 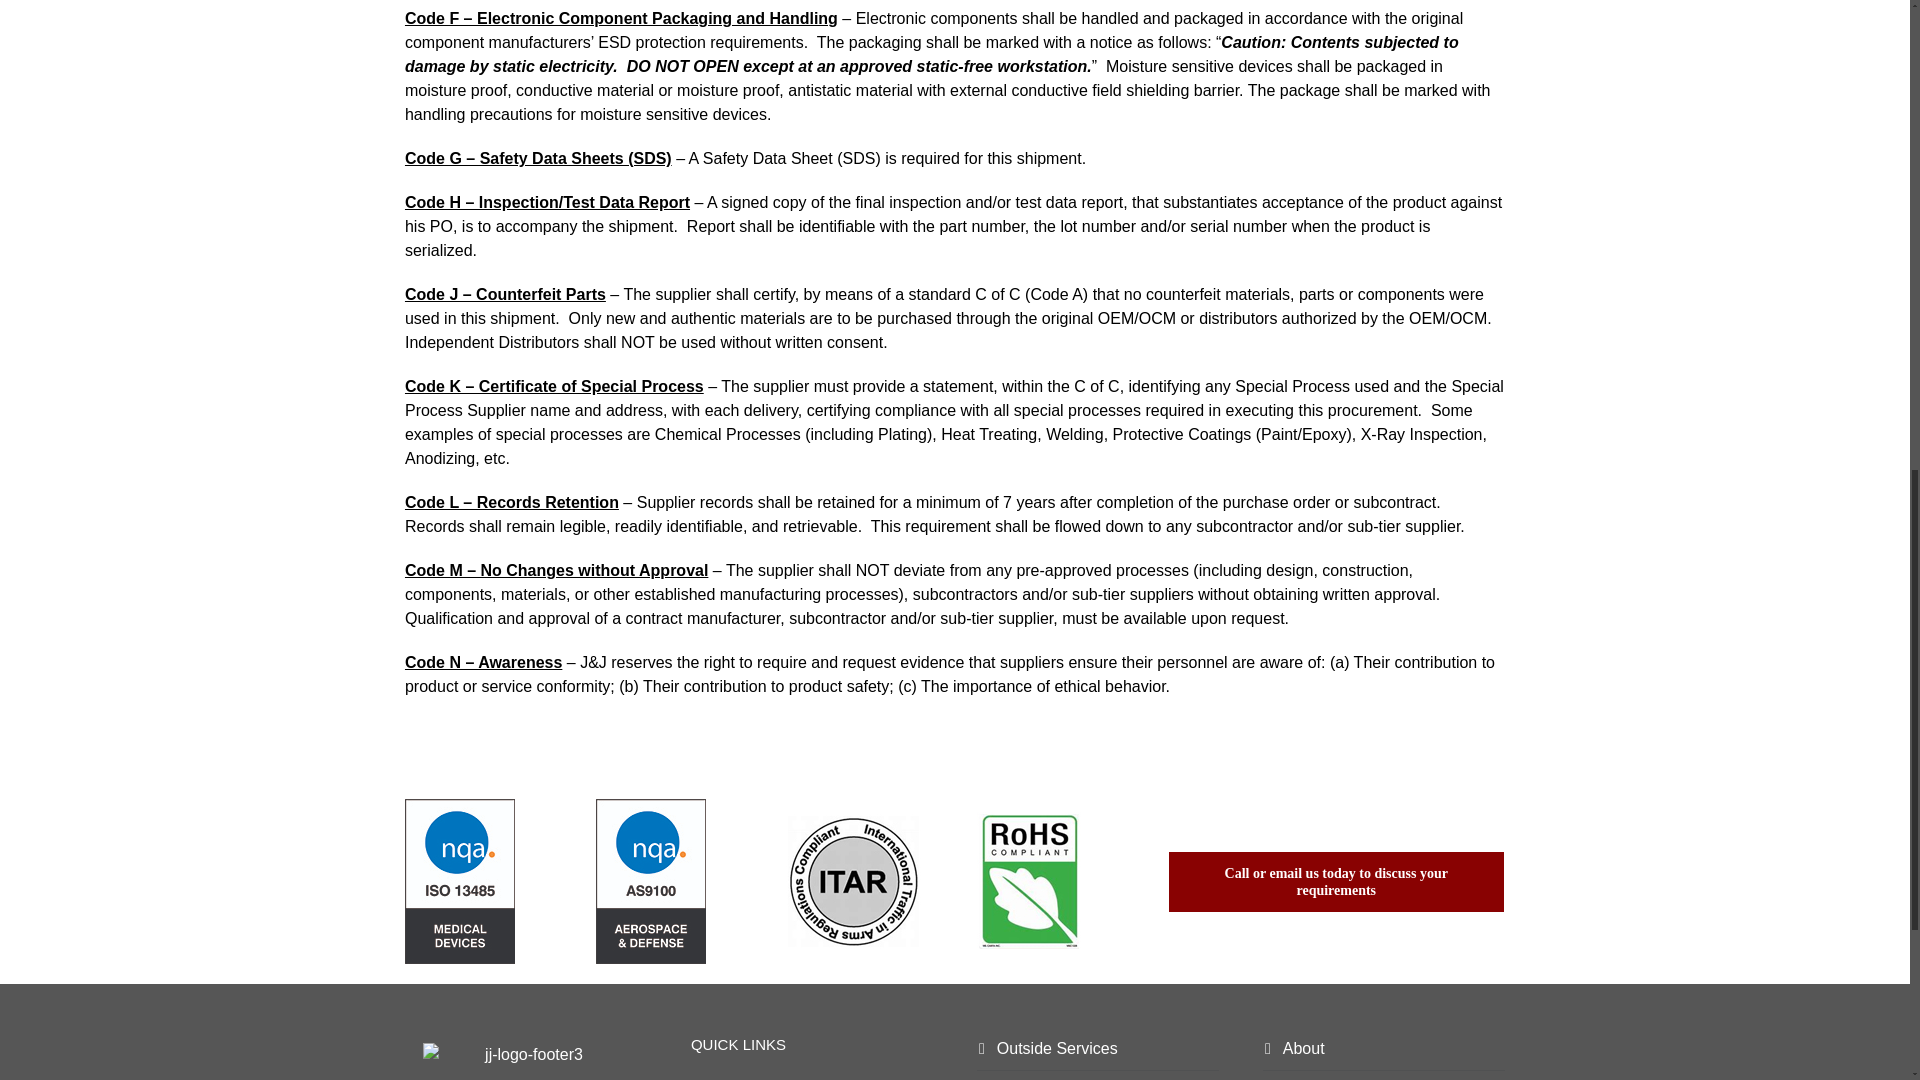 I want to click on About, so click(x=1384, y=1049).